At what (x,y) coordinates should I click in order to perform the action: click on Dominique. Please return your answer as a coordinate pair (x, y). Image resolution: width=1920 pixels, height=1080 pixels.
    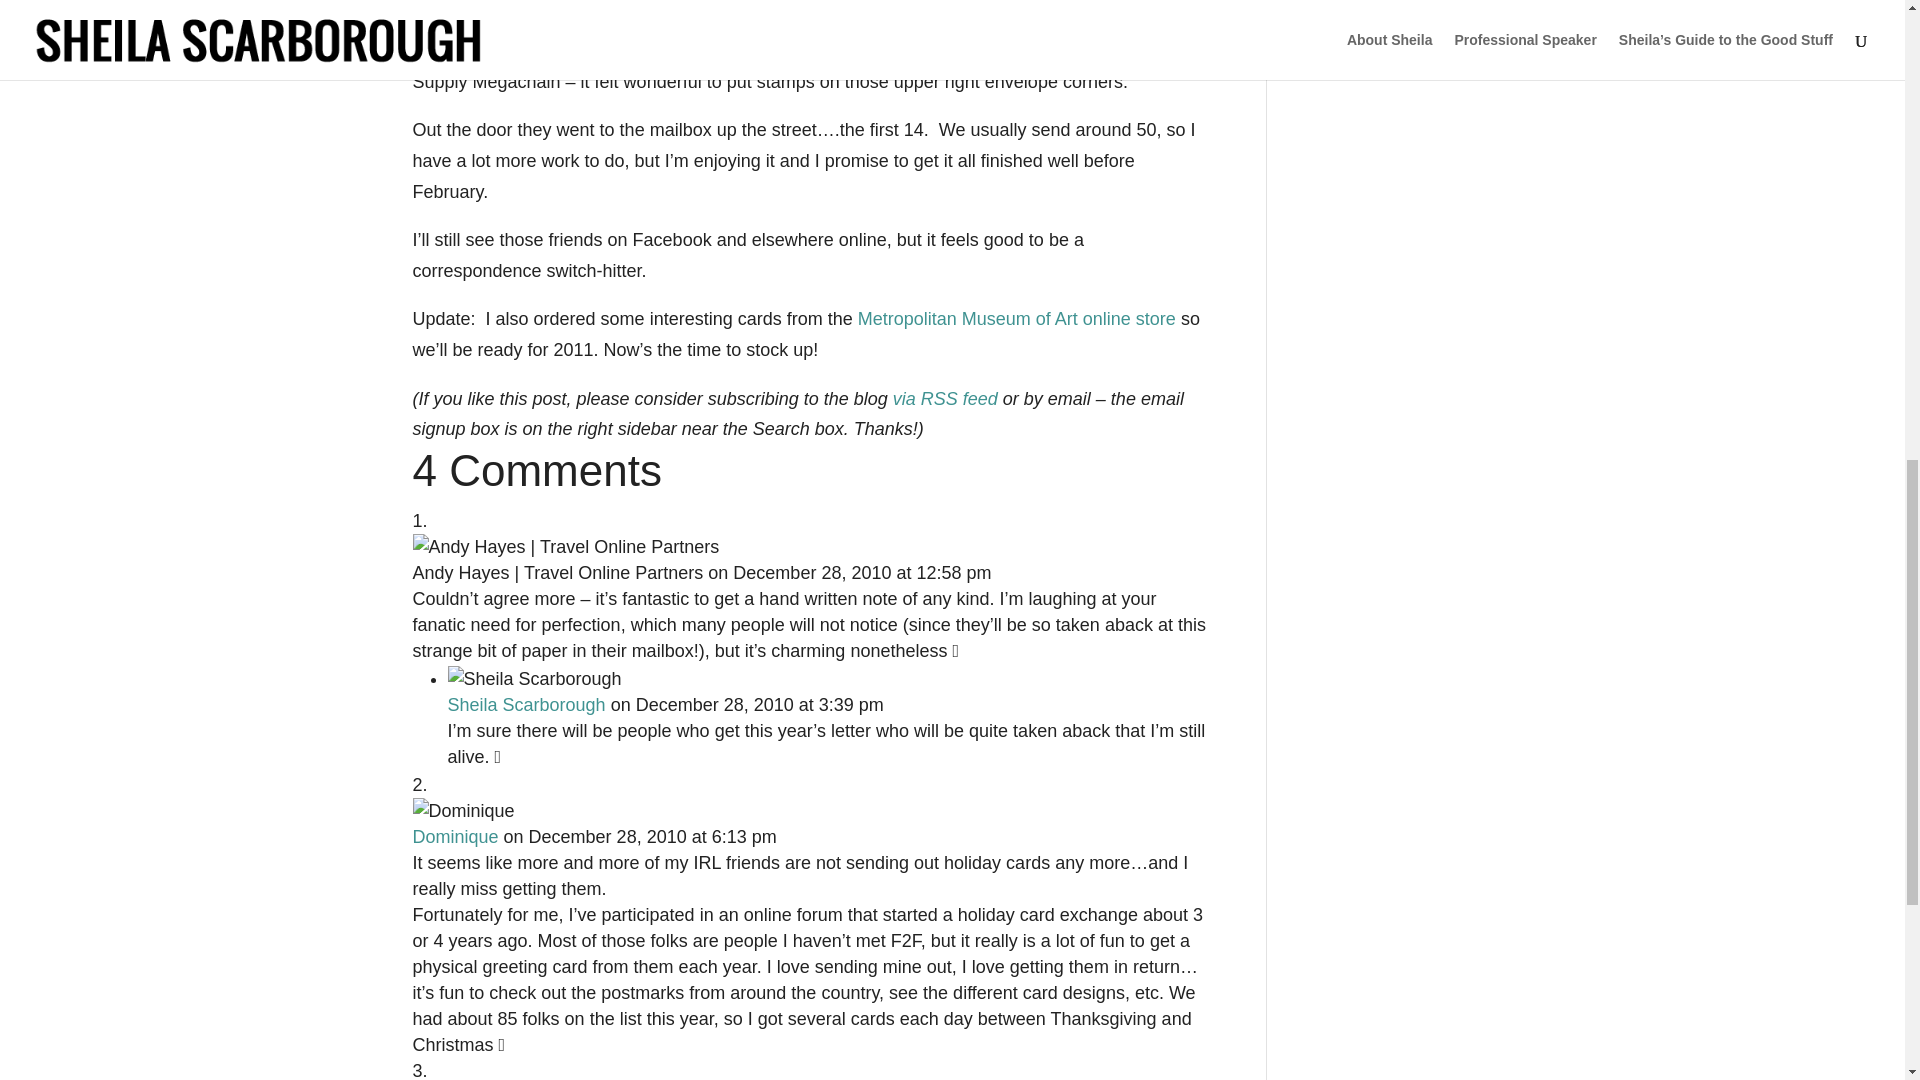
    Looking at the image, I should click on (454, 836).